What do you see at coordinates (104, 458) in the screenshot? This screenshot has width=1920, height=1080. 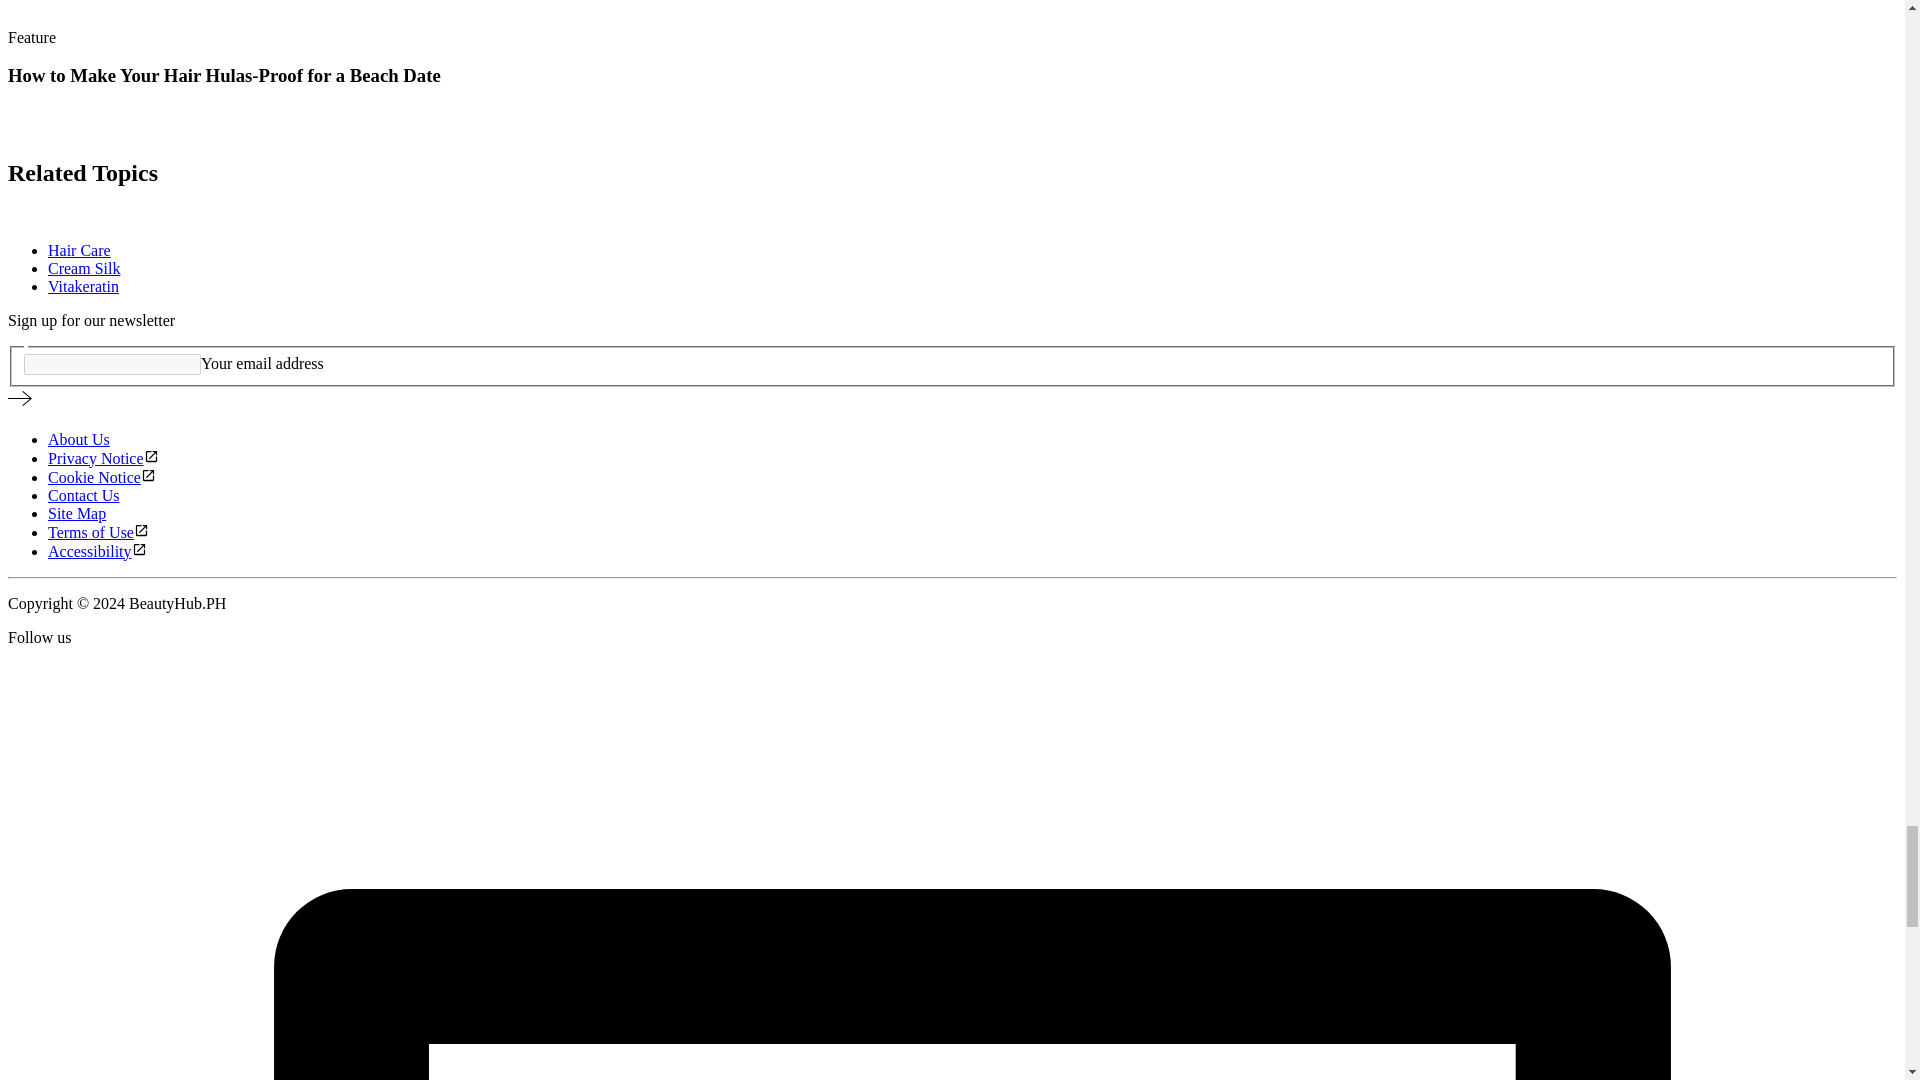 I see `Privacy Notice - Link opens in a new window` at bounding box center [104, 458].